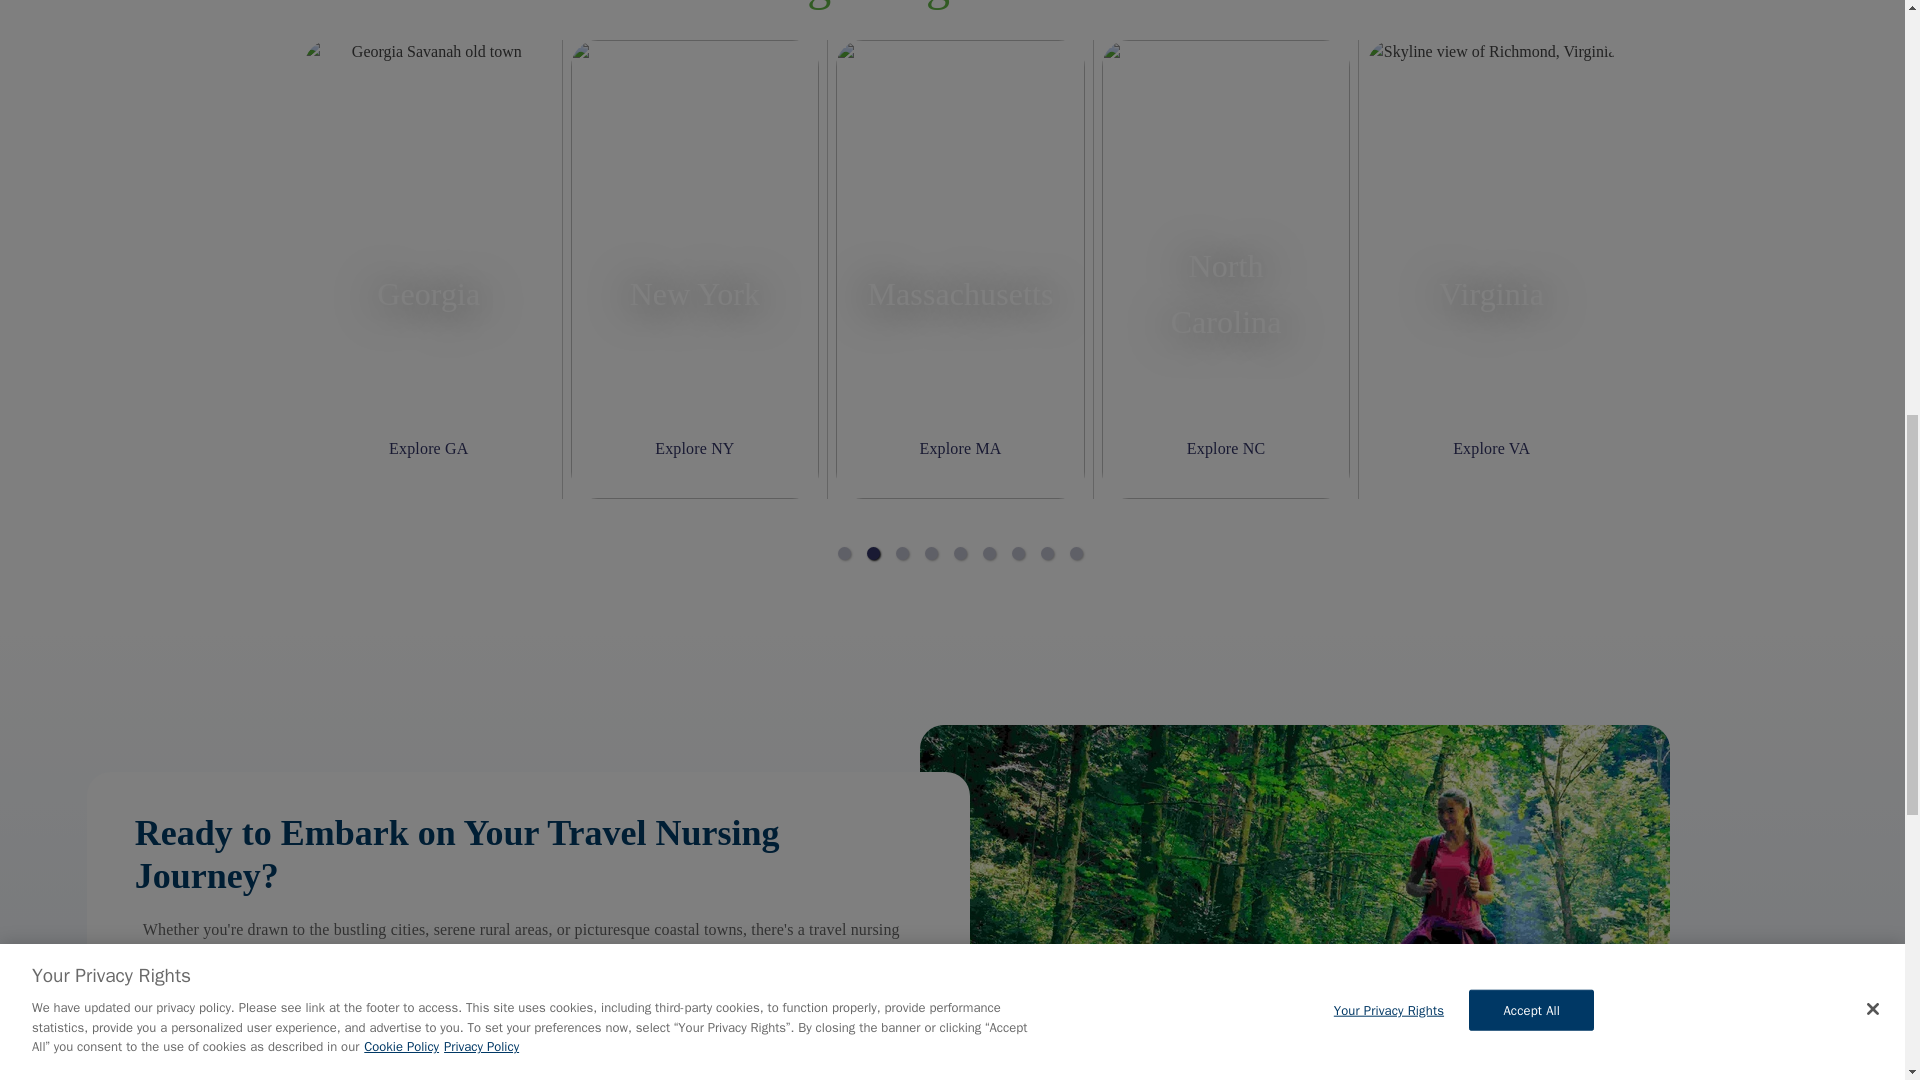  What do you see at coordinates (960, 293) in the screenshot?
I see `Massachusetts` at bounding box center [960, 293].